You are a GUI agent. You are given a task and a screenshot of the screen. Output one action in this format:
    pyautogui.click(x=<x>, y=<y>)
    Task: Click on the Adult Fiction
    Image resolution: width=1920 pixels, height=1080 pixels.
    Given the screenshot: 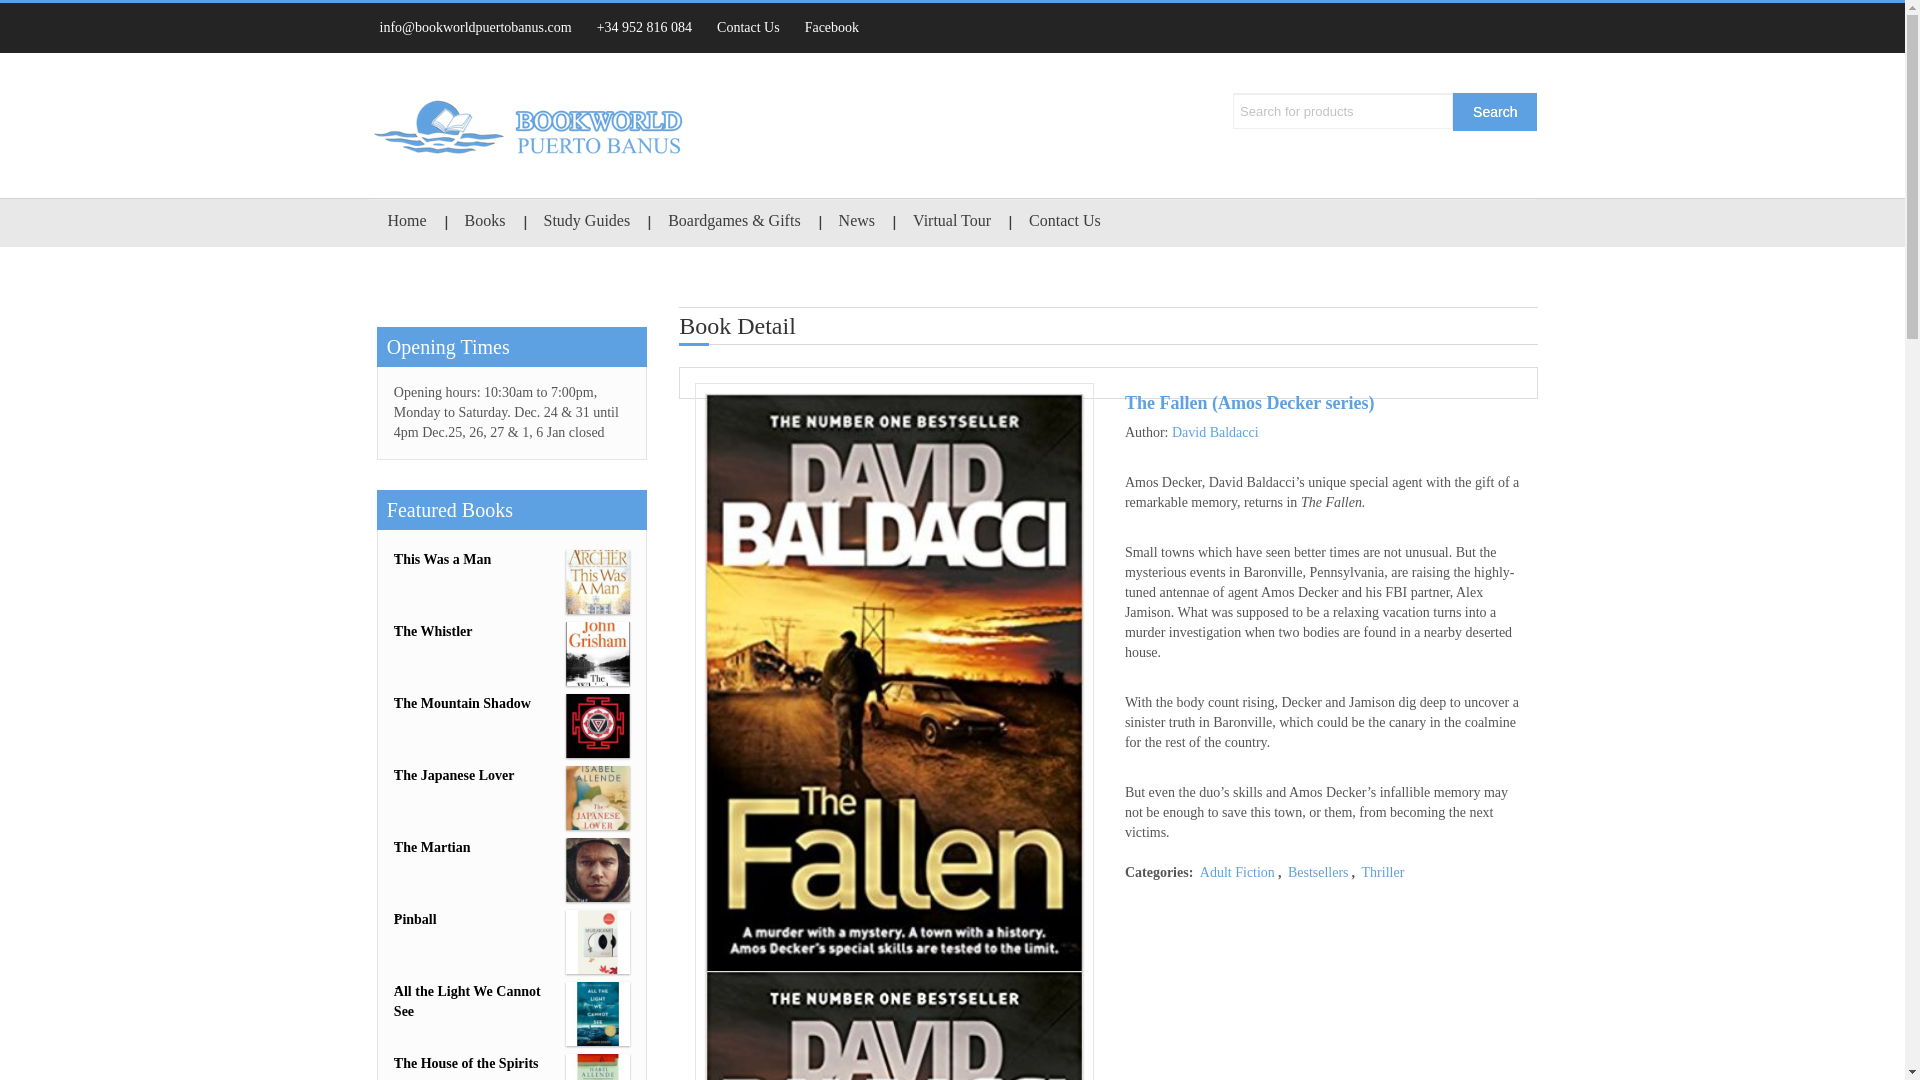 What is the action you would take?
    pyautogui.click(x=1237, y=872)
    